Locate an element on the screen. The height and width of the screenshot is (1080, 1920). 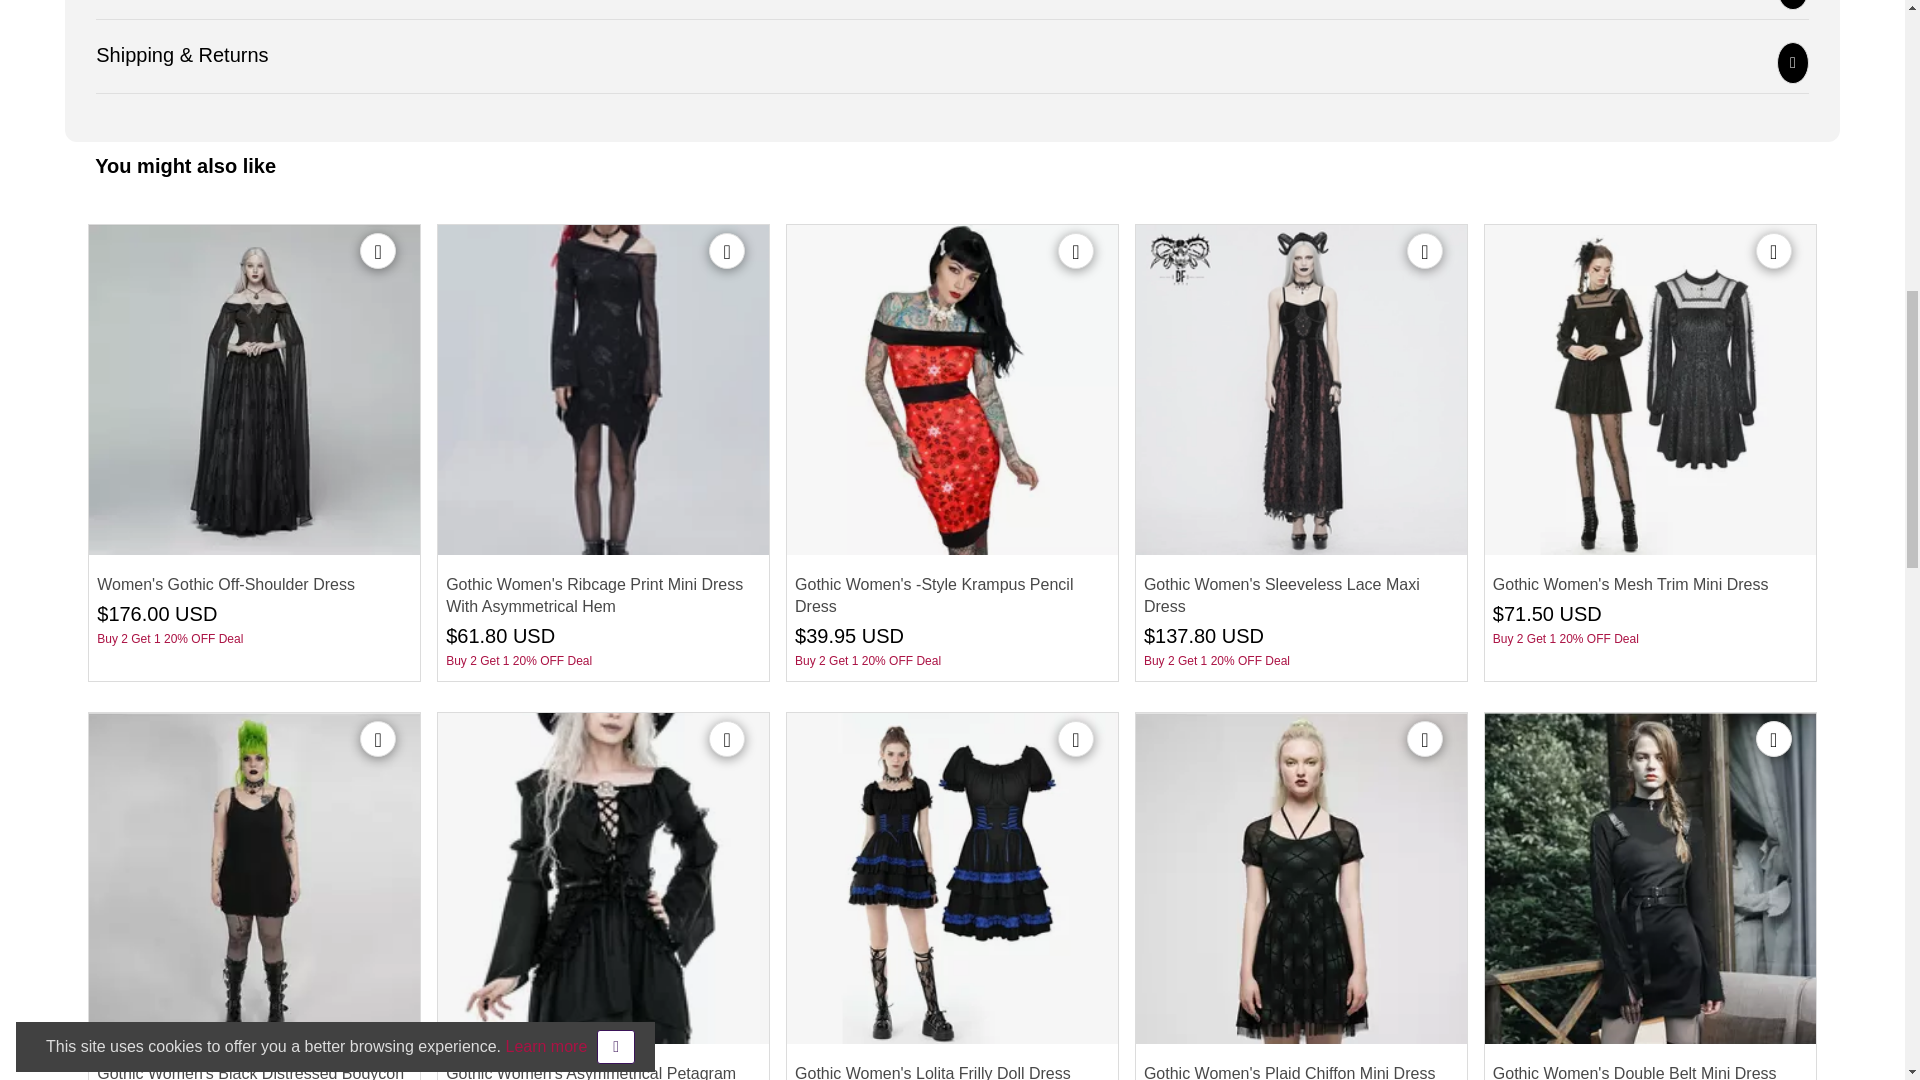
Women's Gothic Off-Shoulder Dress is located at coordinates (254, 390).